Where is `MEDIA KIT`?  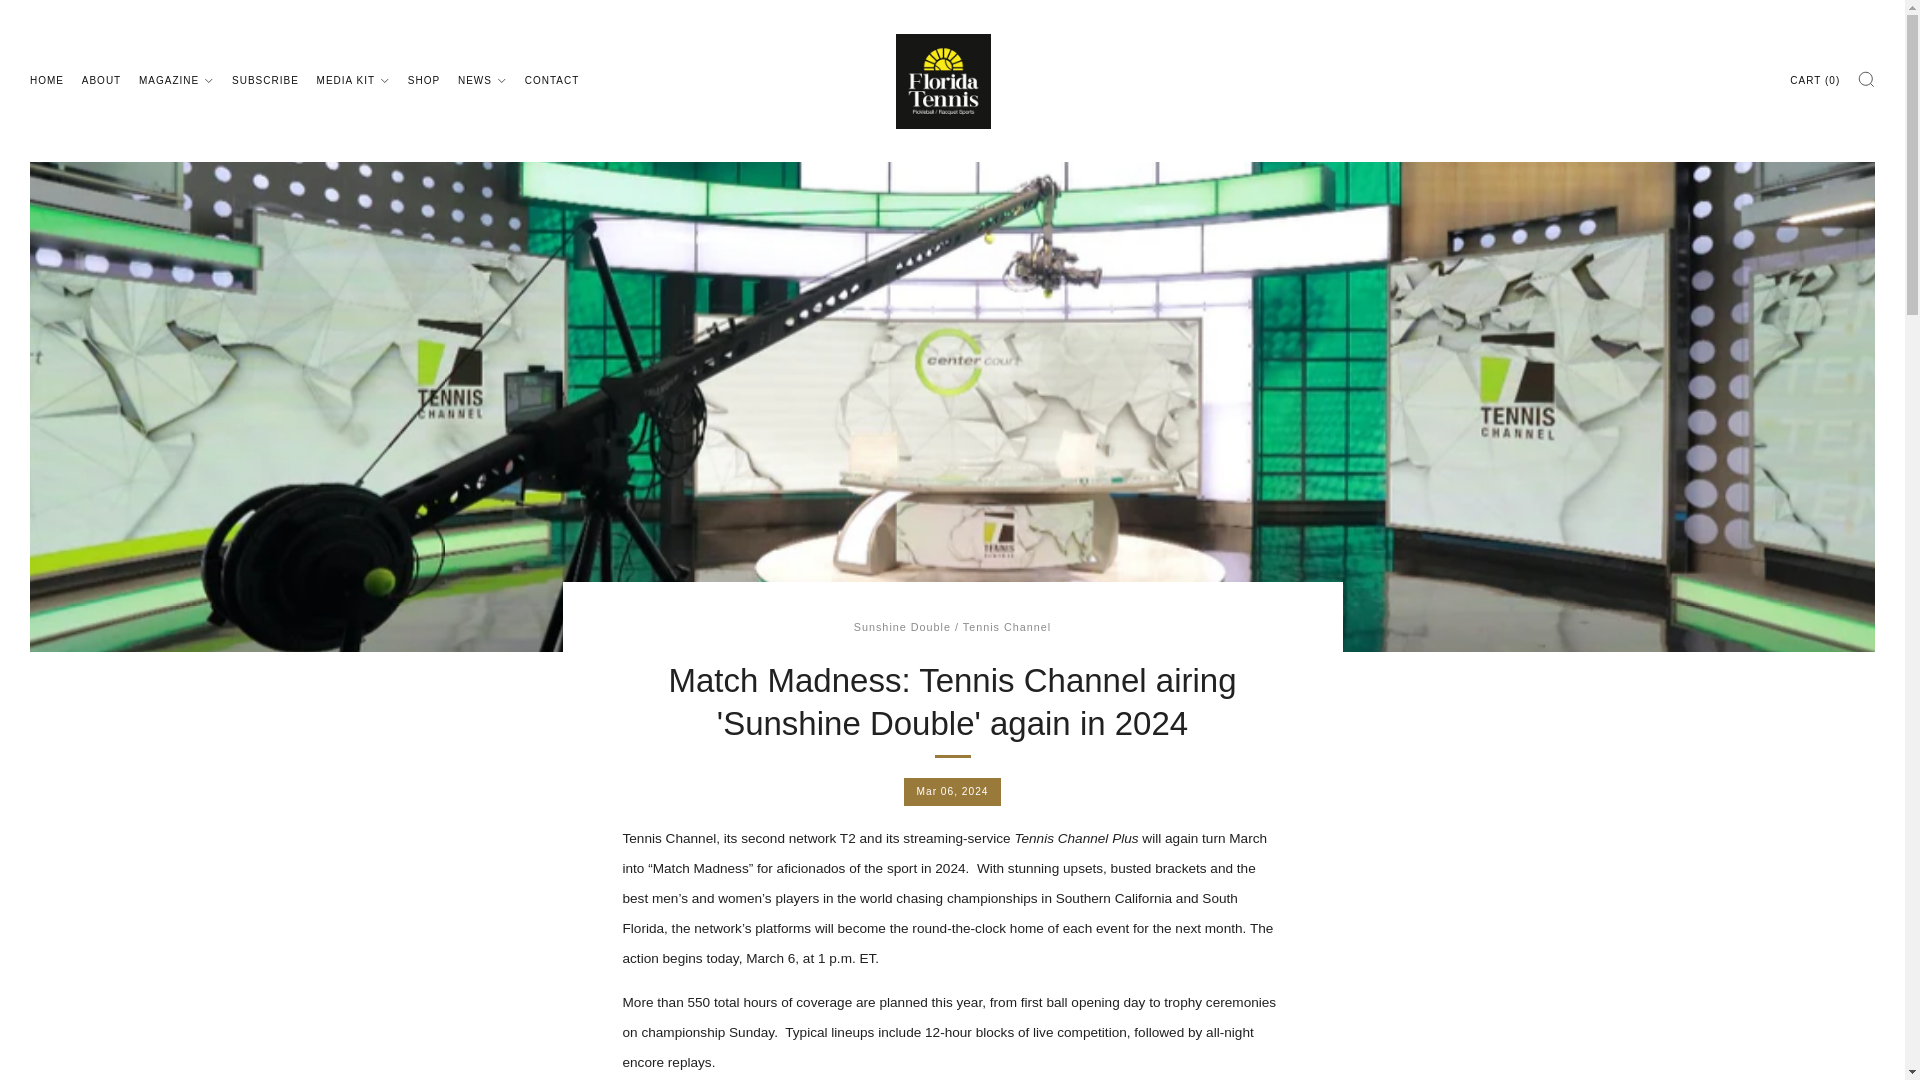
MEDIA KIT is located at coordinates (352, 80).